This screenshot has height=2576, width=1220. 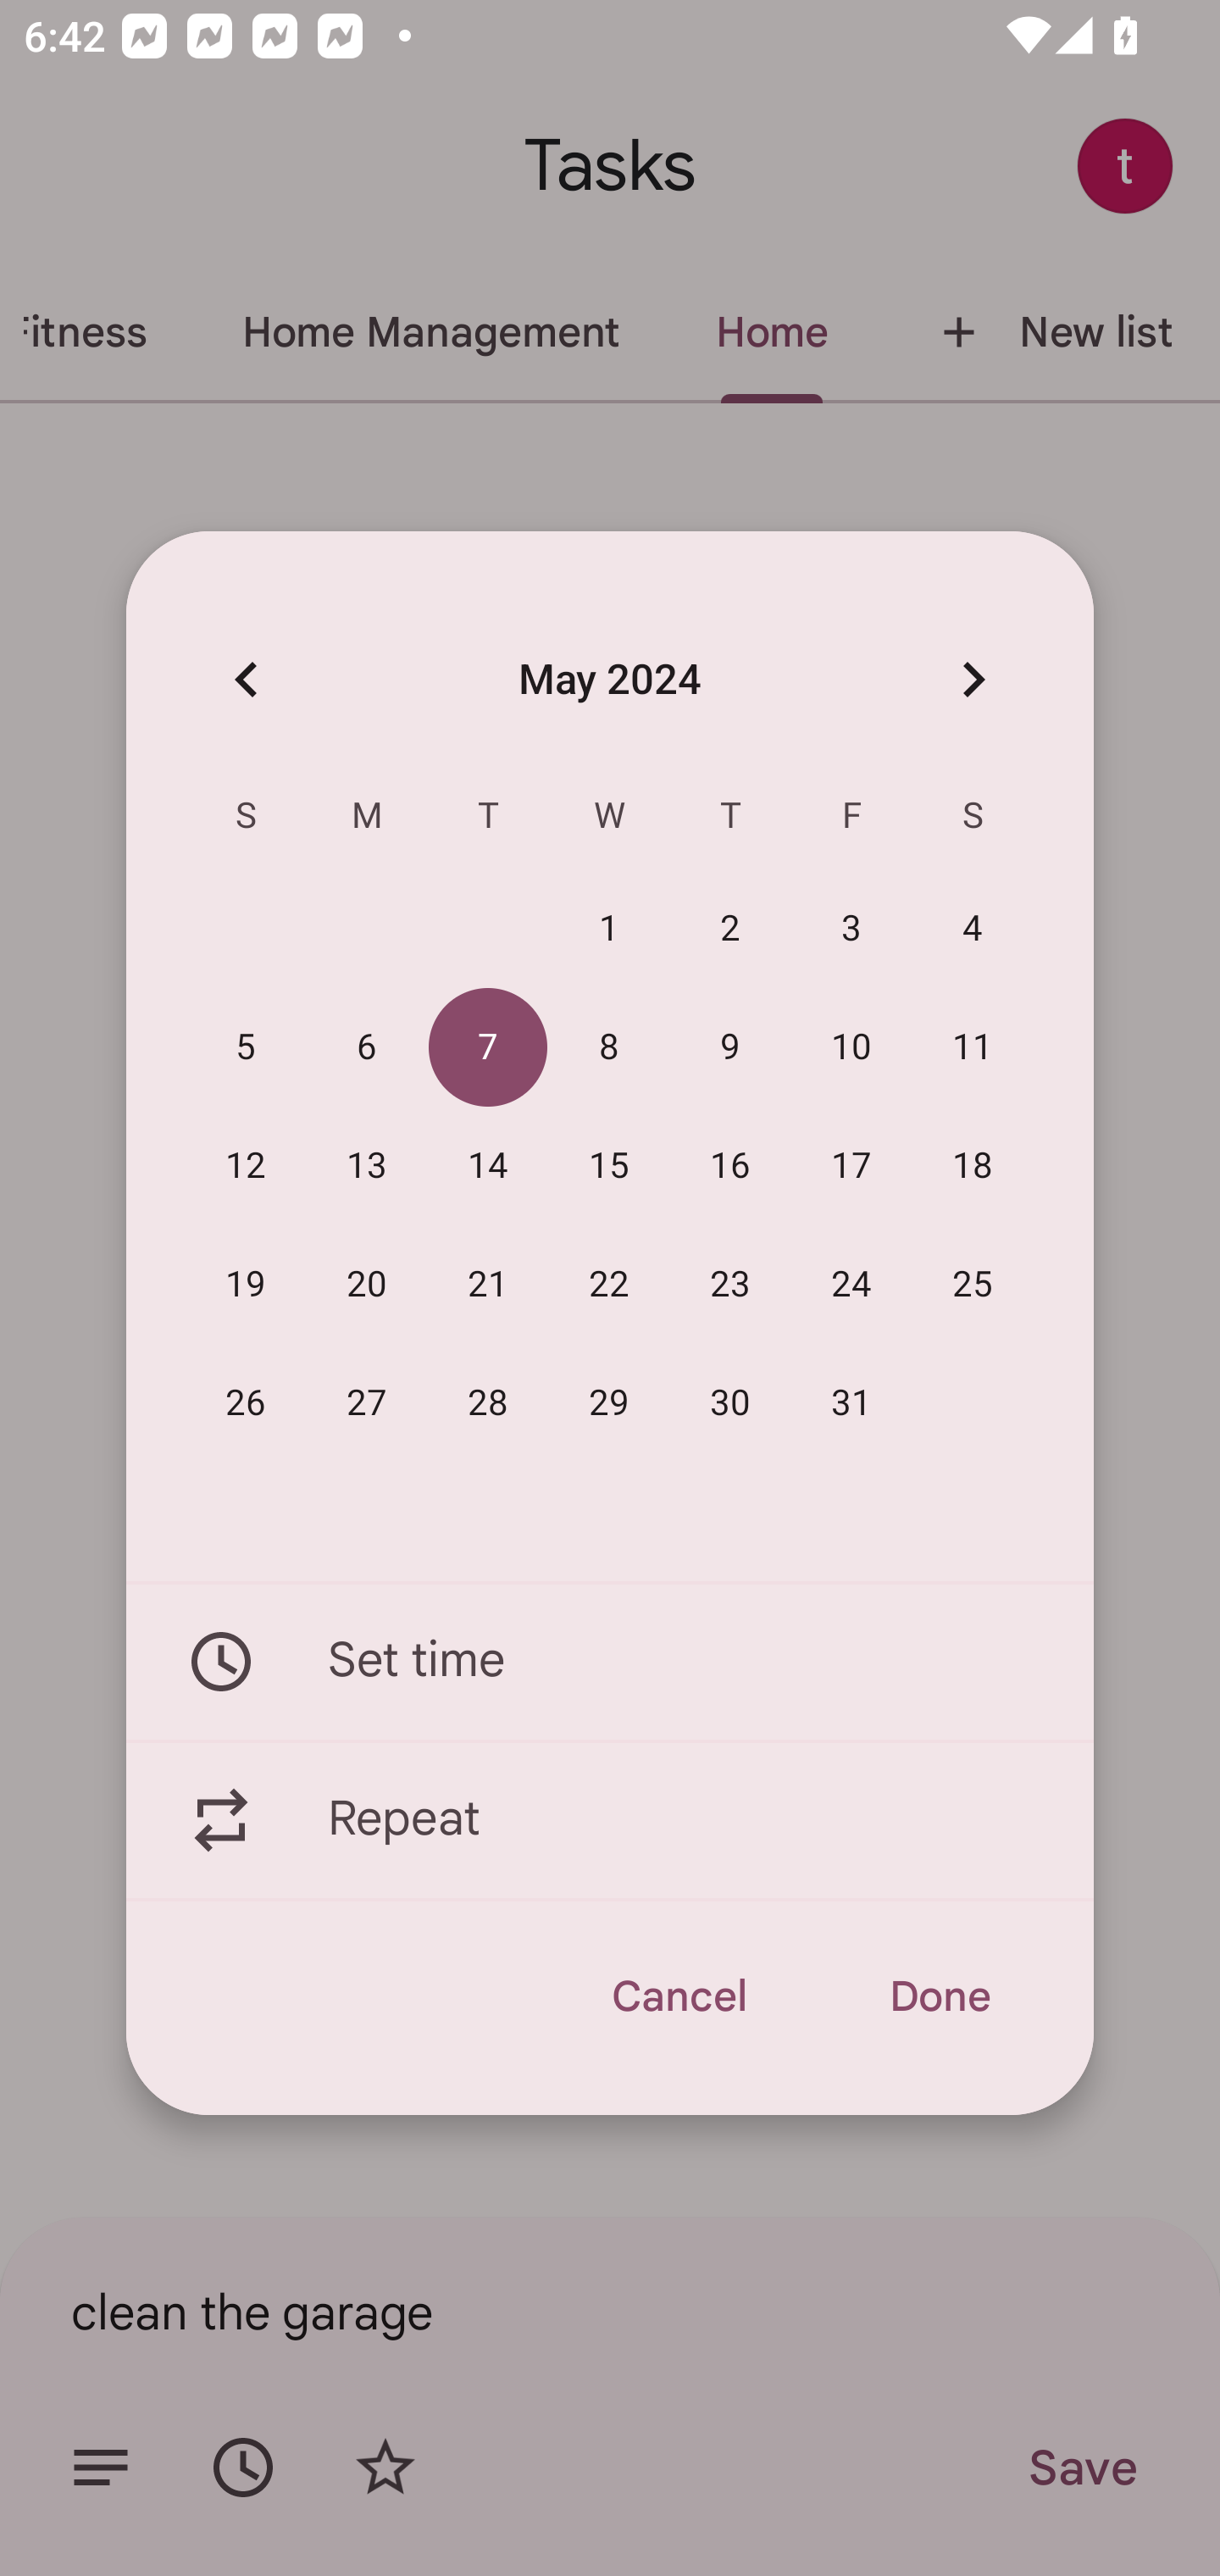 I want to click on 21 21 May 2024, so click(x=488, y=1285).